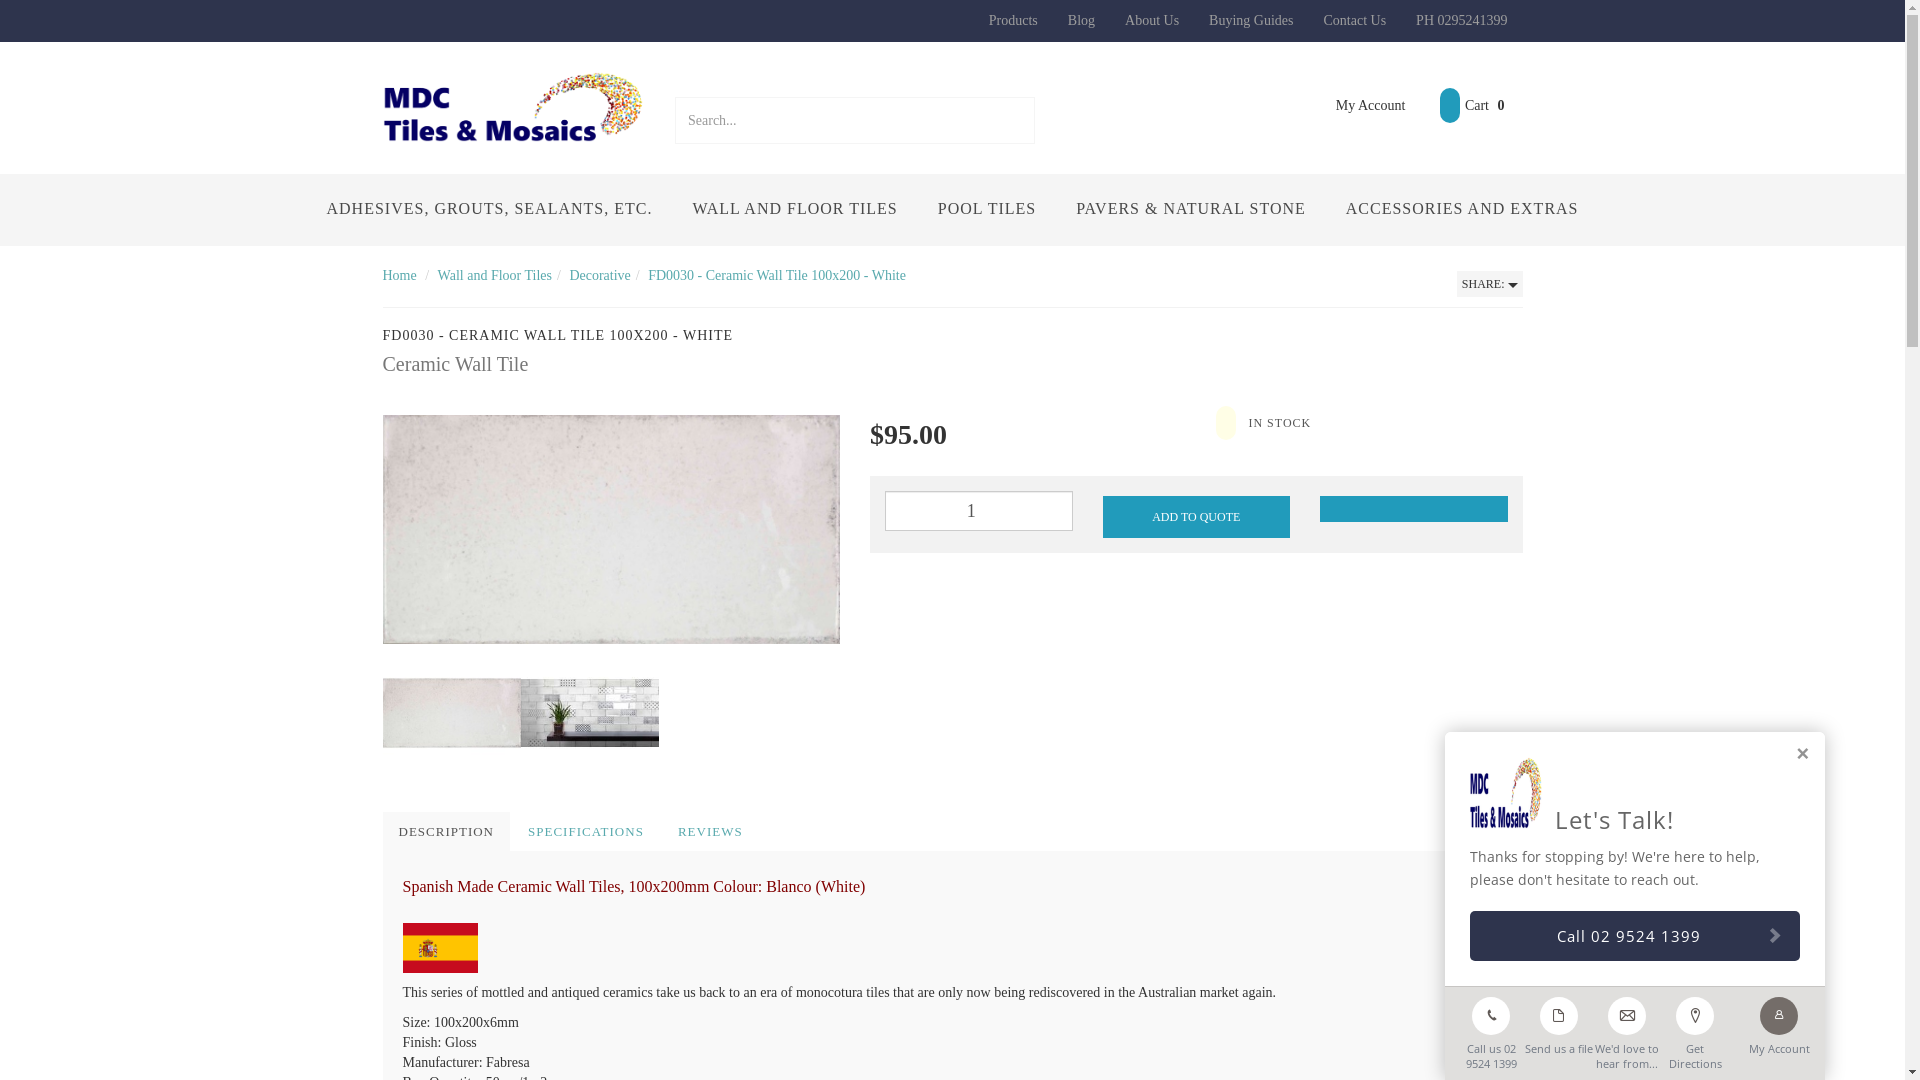  Describe the element at coordinates (600, 276) in the screenshot. I see `Decorative` at that location.